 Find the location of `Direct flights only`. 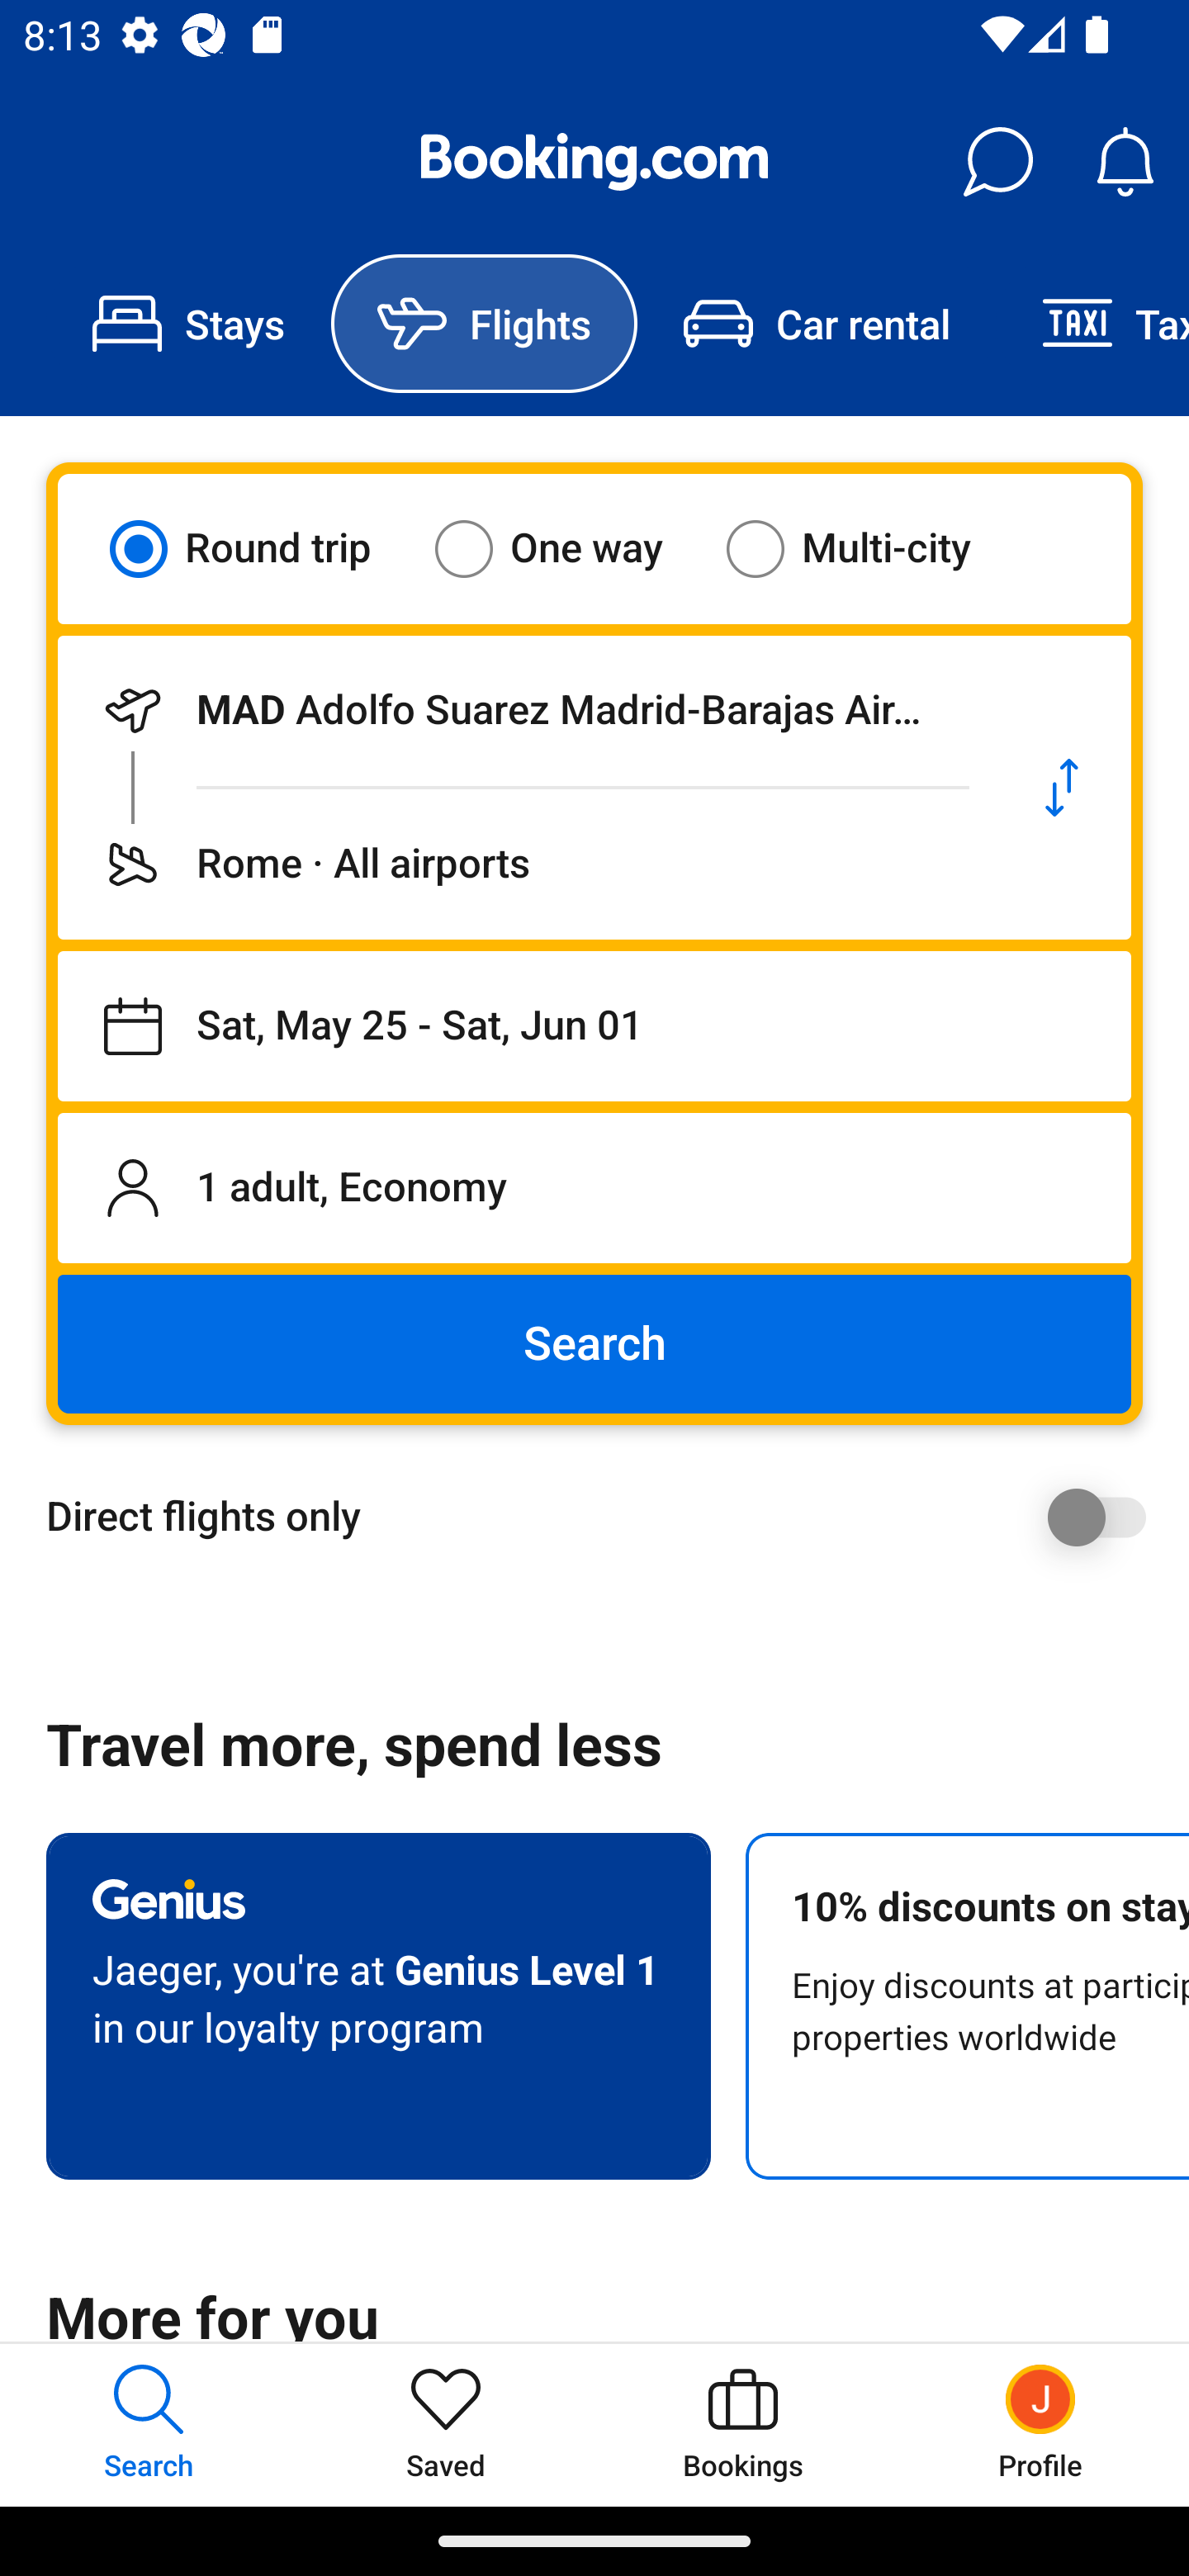

Direct flights only is located at coordinates (606, 1517).